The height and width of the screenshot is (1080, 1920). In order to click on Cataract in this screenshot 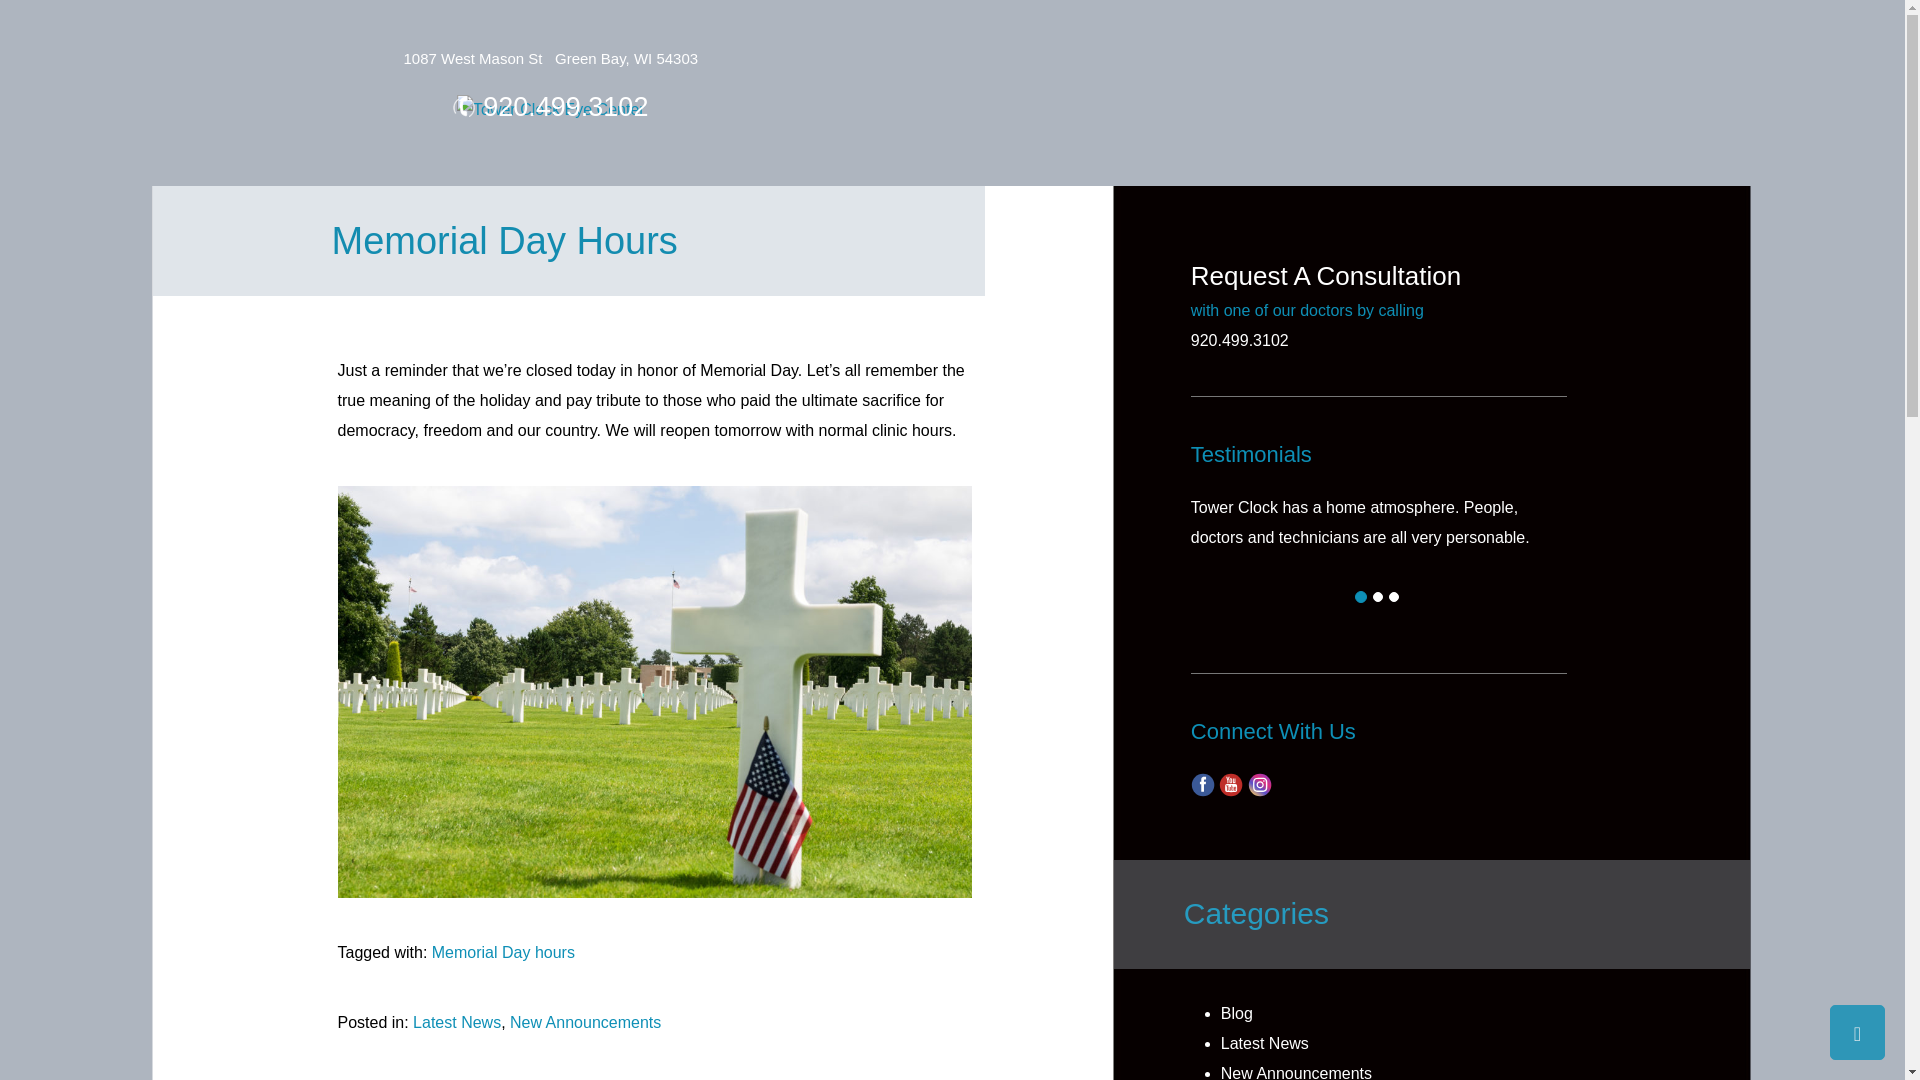, I will do `click(654, 52)`.